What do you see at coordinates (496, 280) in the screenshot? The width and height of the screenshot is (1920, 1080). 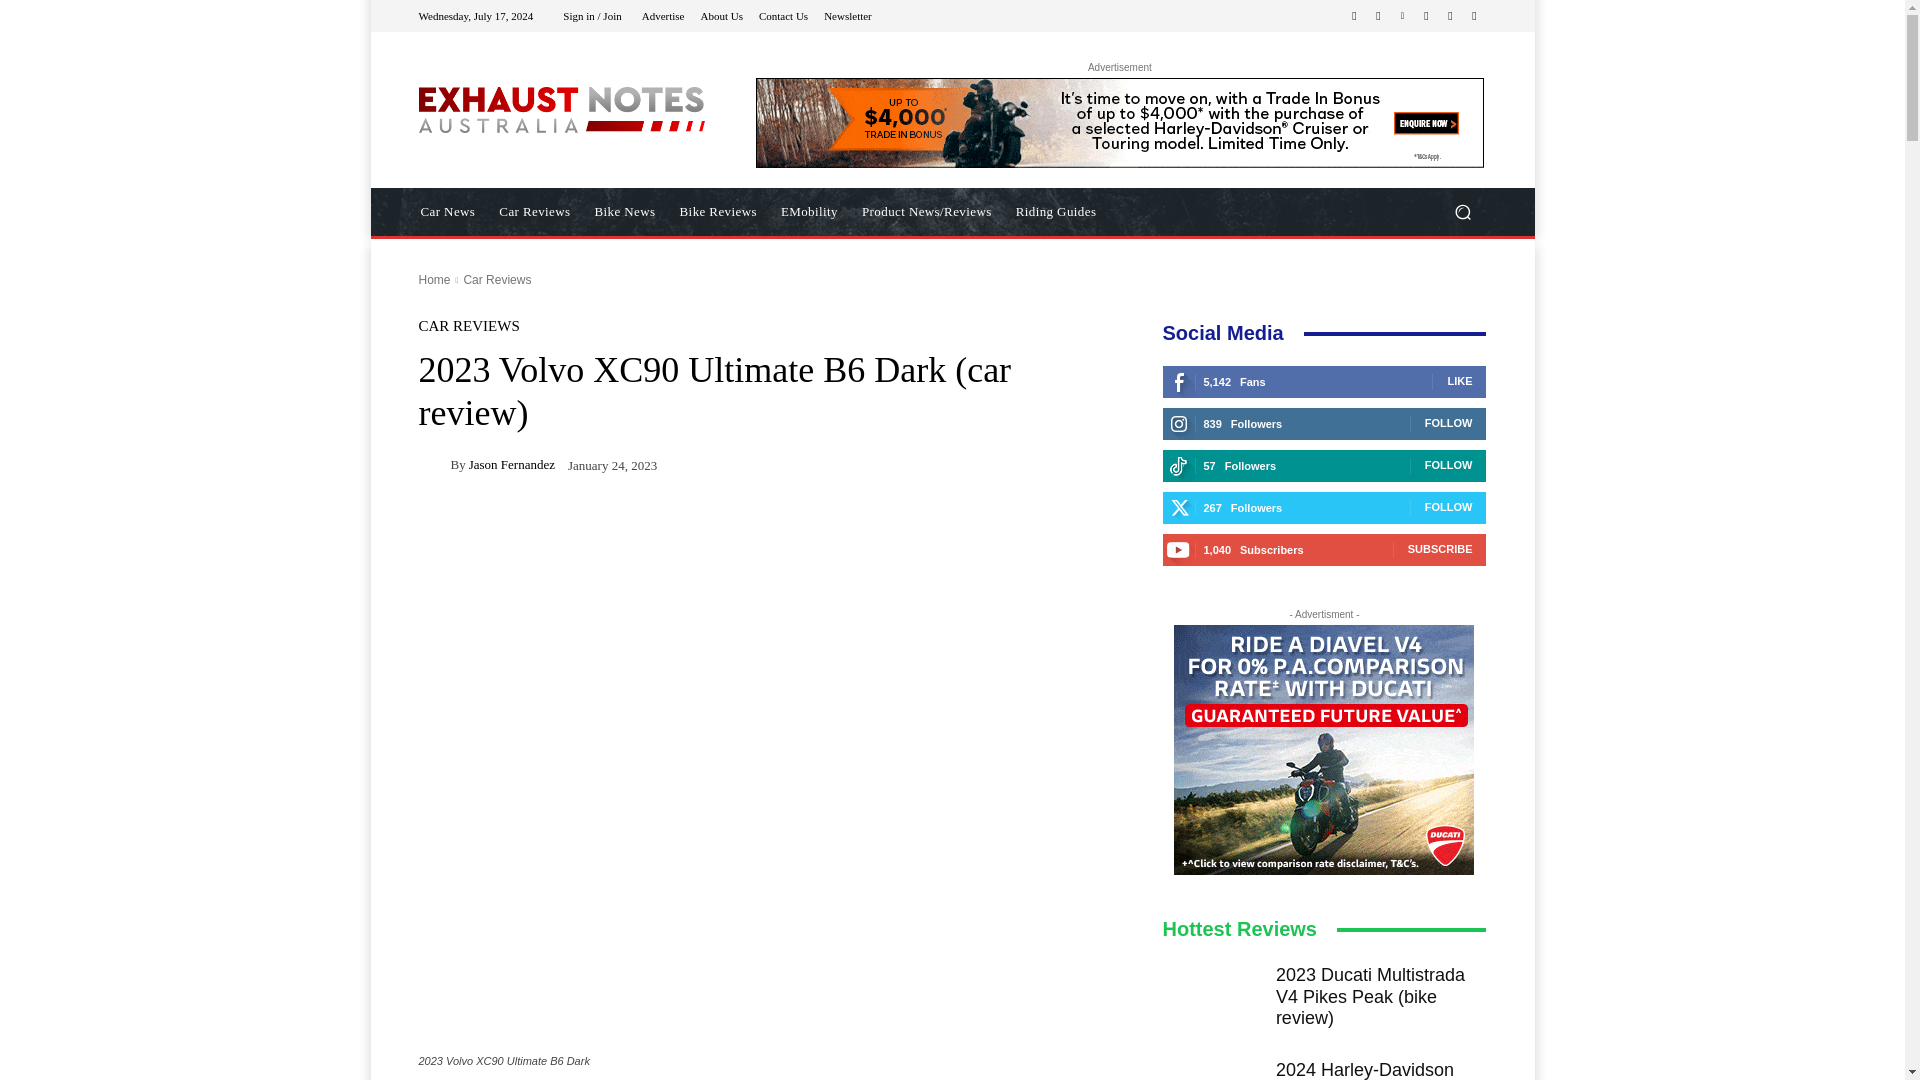 I see `Car Reviews` at bounding box center [496, 280].